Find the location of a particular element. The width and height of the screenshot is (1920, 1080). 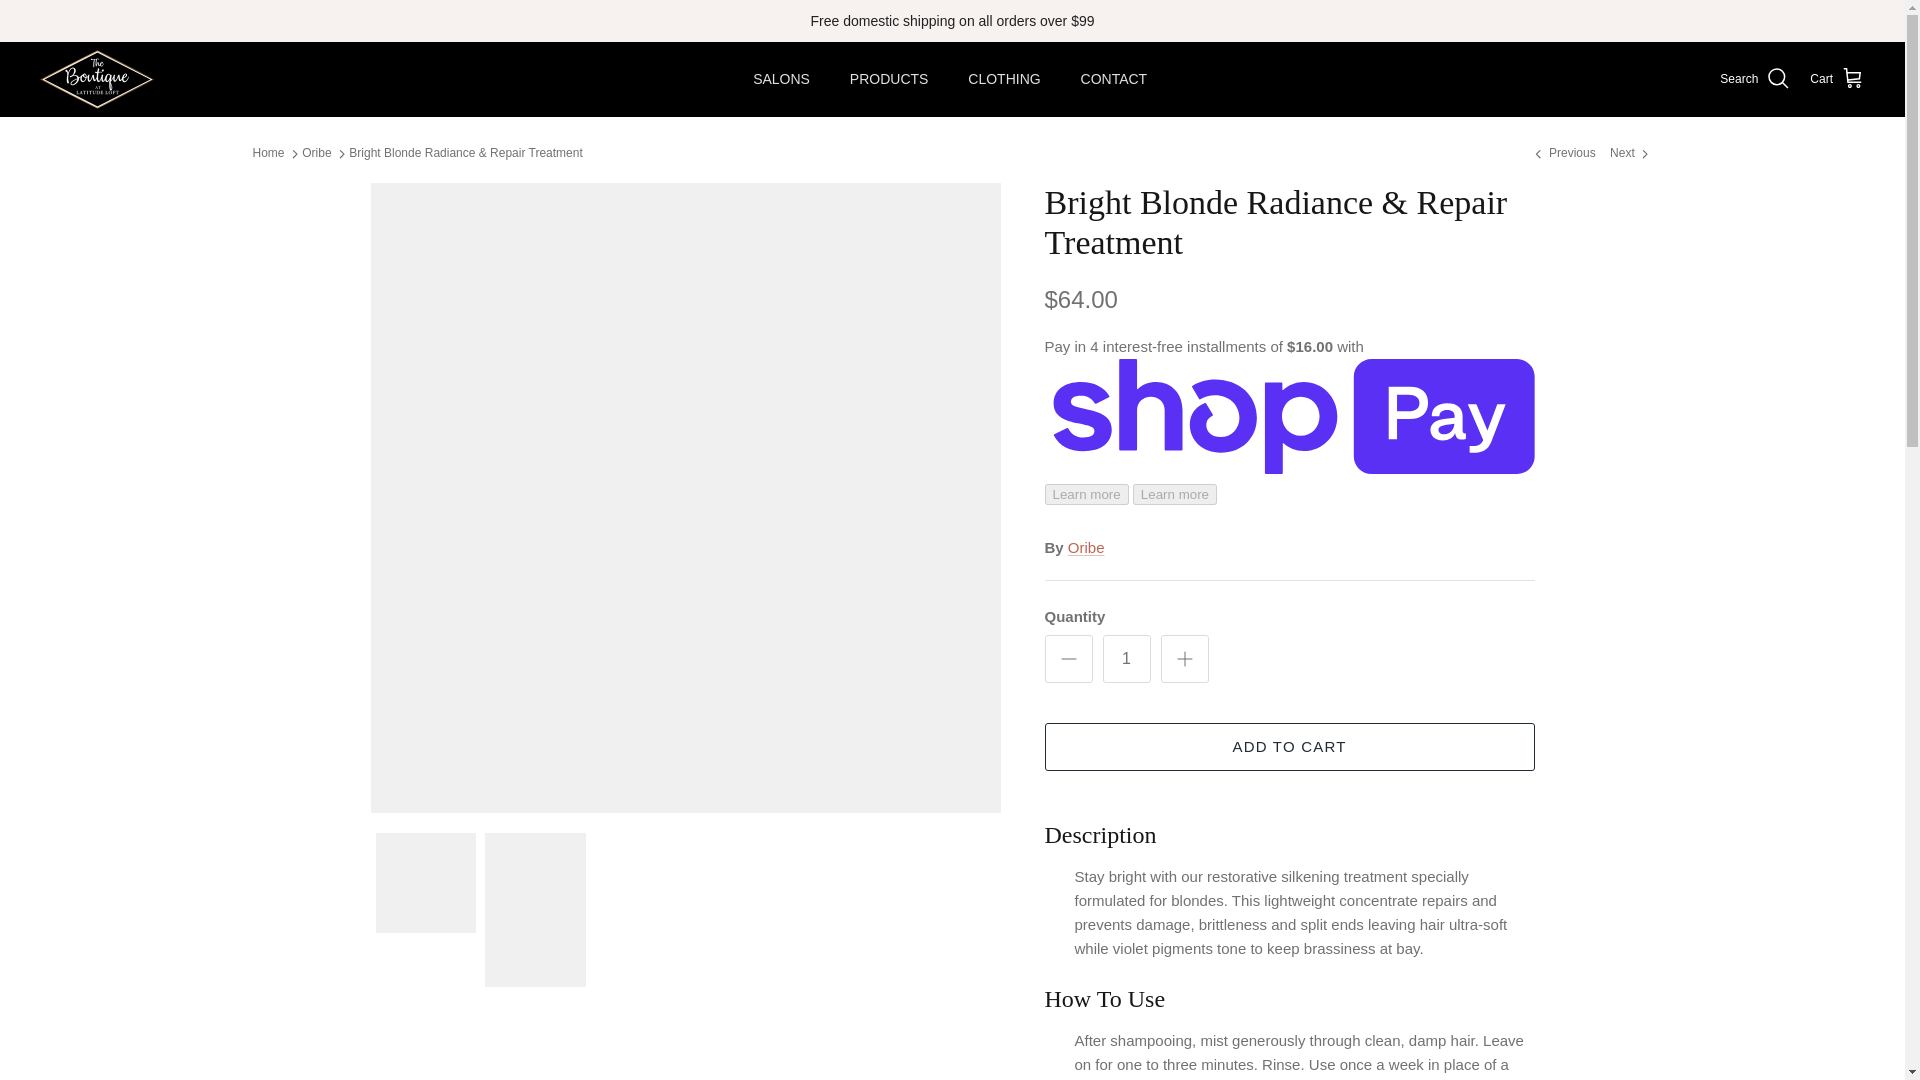

Previous is located at coordinates (1562, 153).